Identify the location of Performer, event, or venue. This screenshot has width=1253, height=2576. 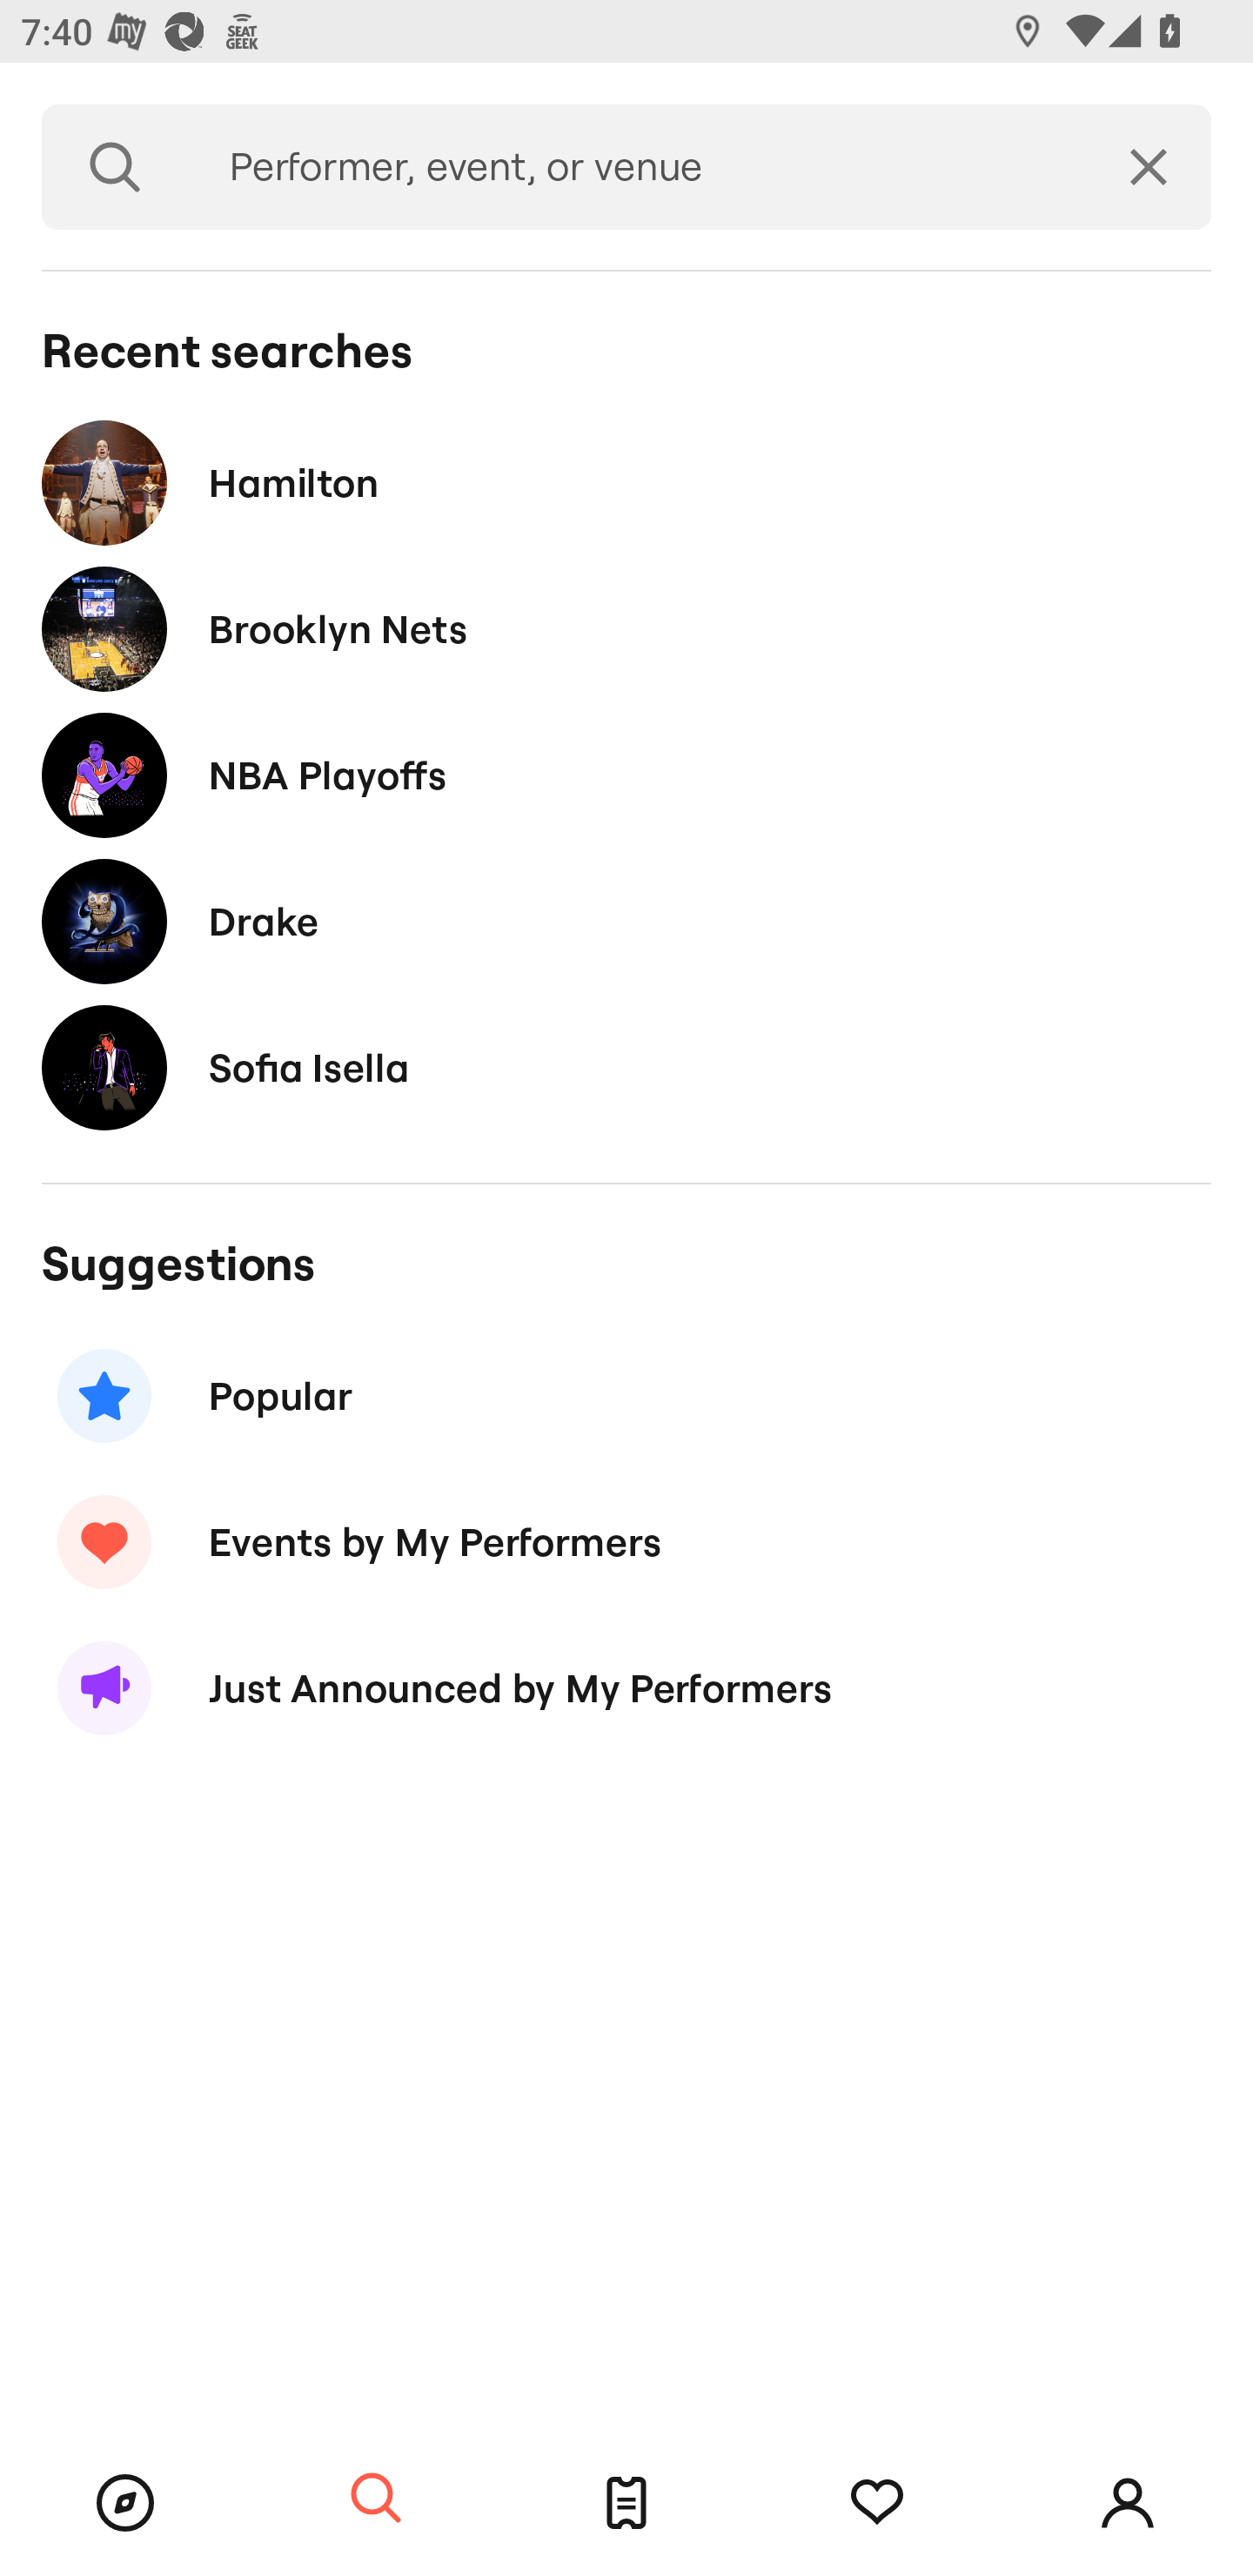
(637, 167).